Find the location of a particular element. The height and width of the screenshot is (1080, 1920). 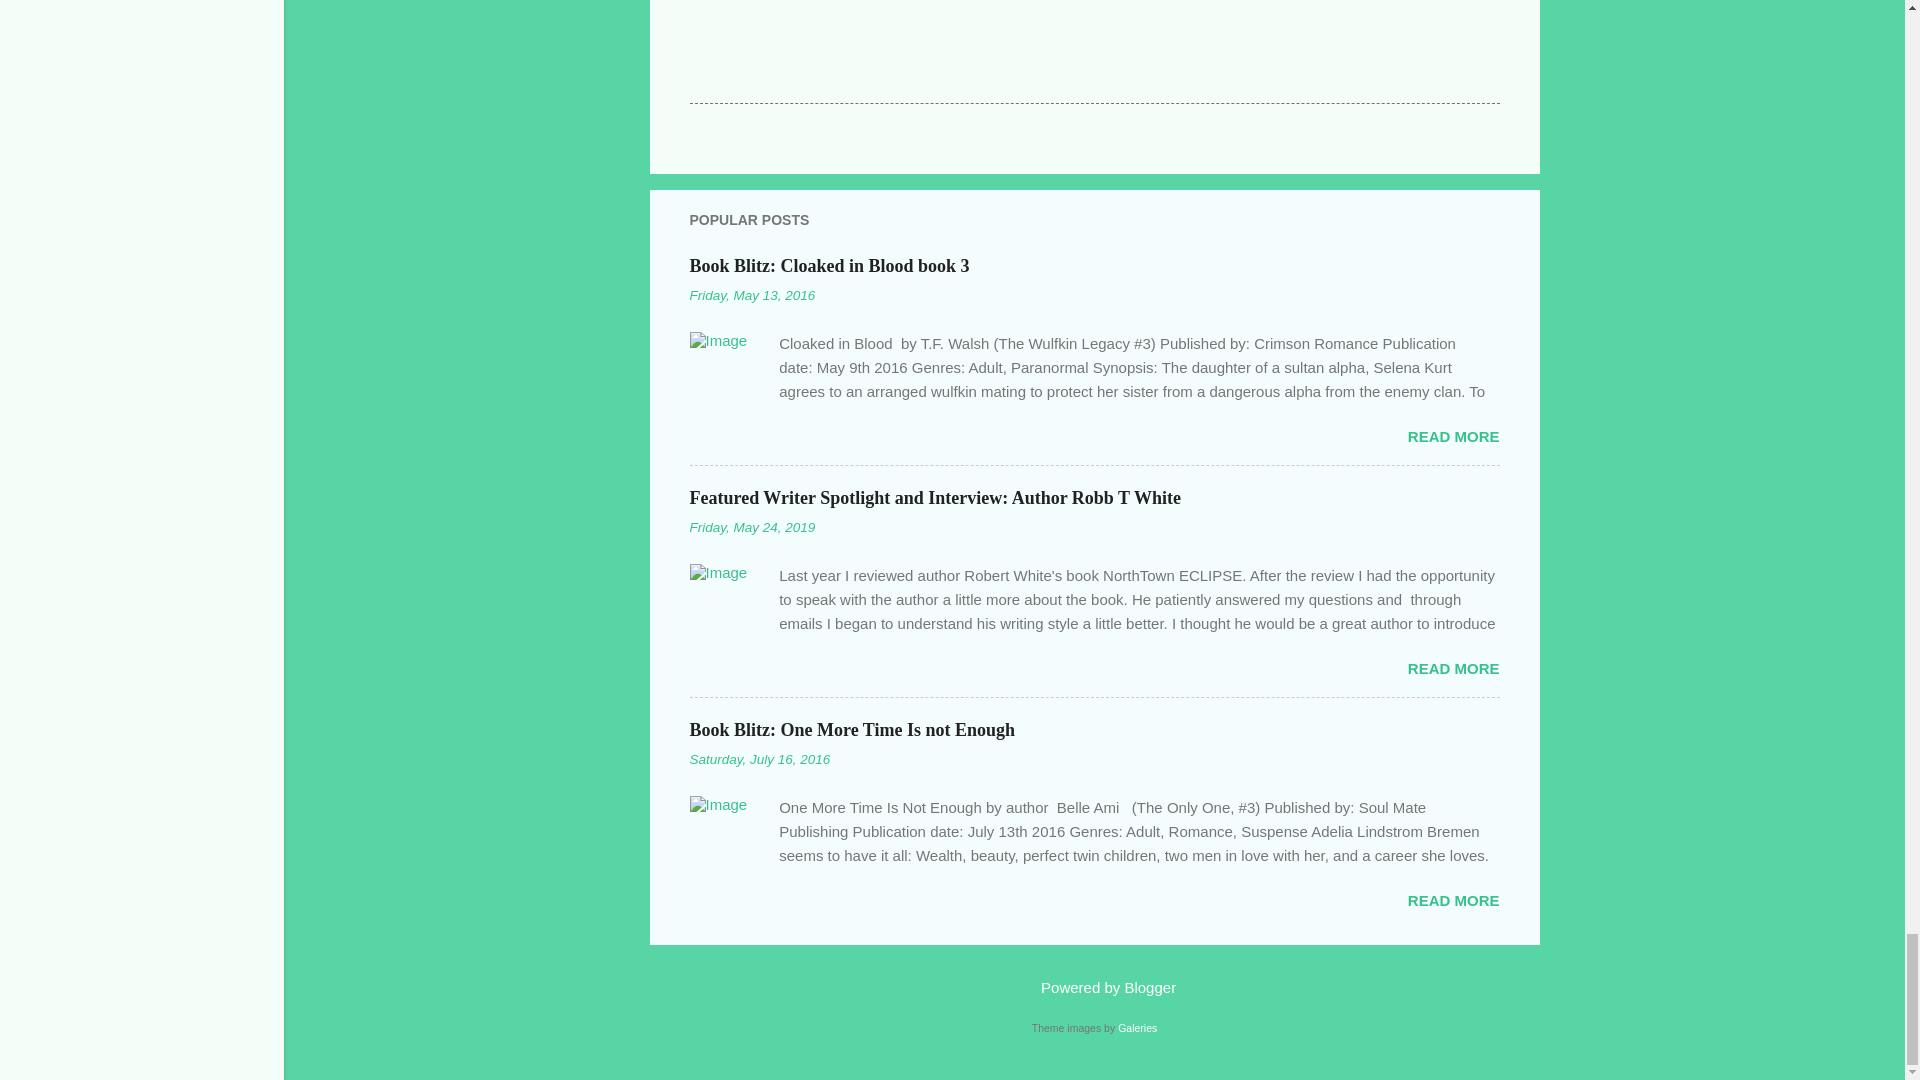

permanent link is located at coordinates (760, 758).